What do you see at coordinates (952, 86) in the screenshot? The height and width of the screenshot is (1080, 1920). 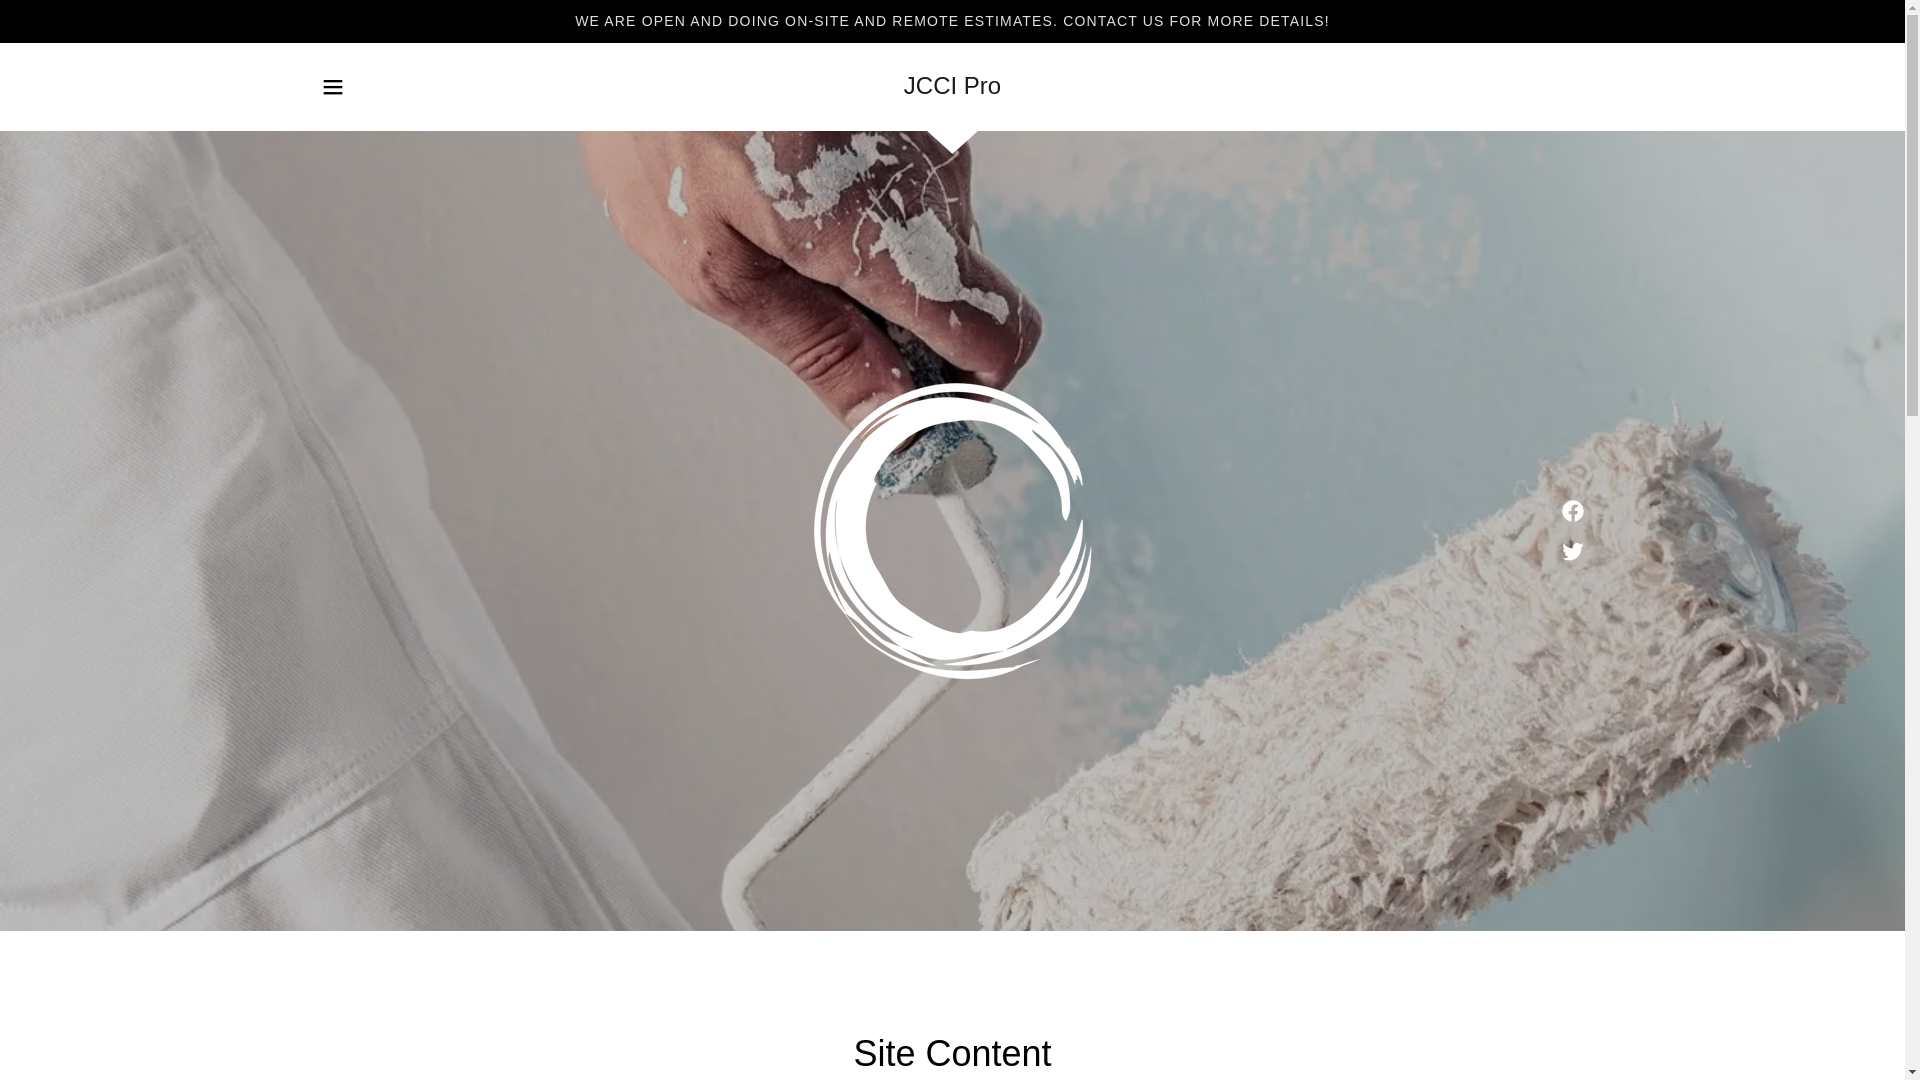 I see `JCCI Pro` at bounding box center [952, 86].